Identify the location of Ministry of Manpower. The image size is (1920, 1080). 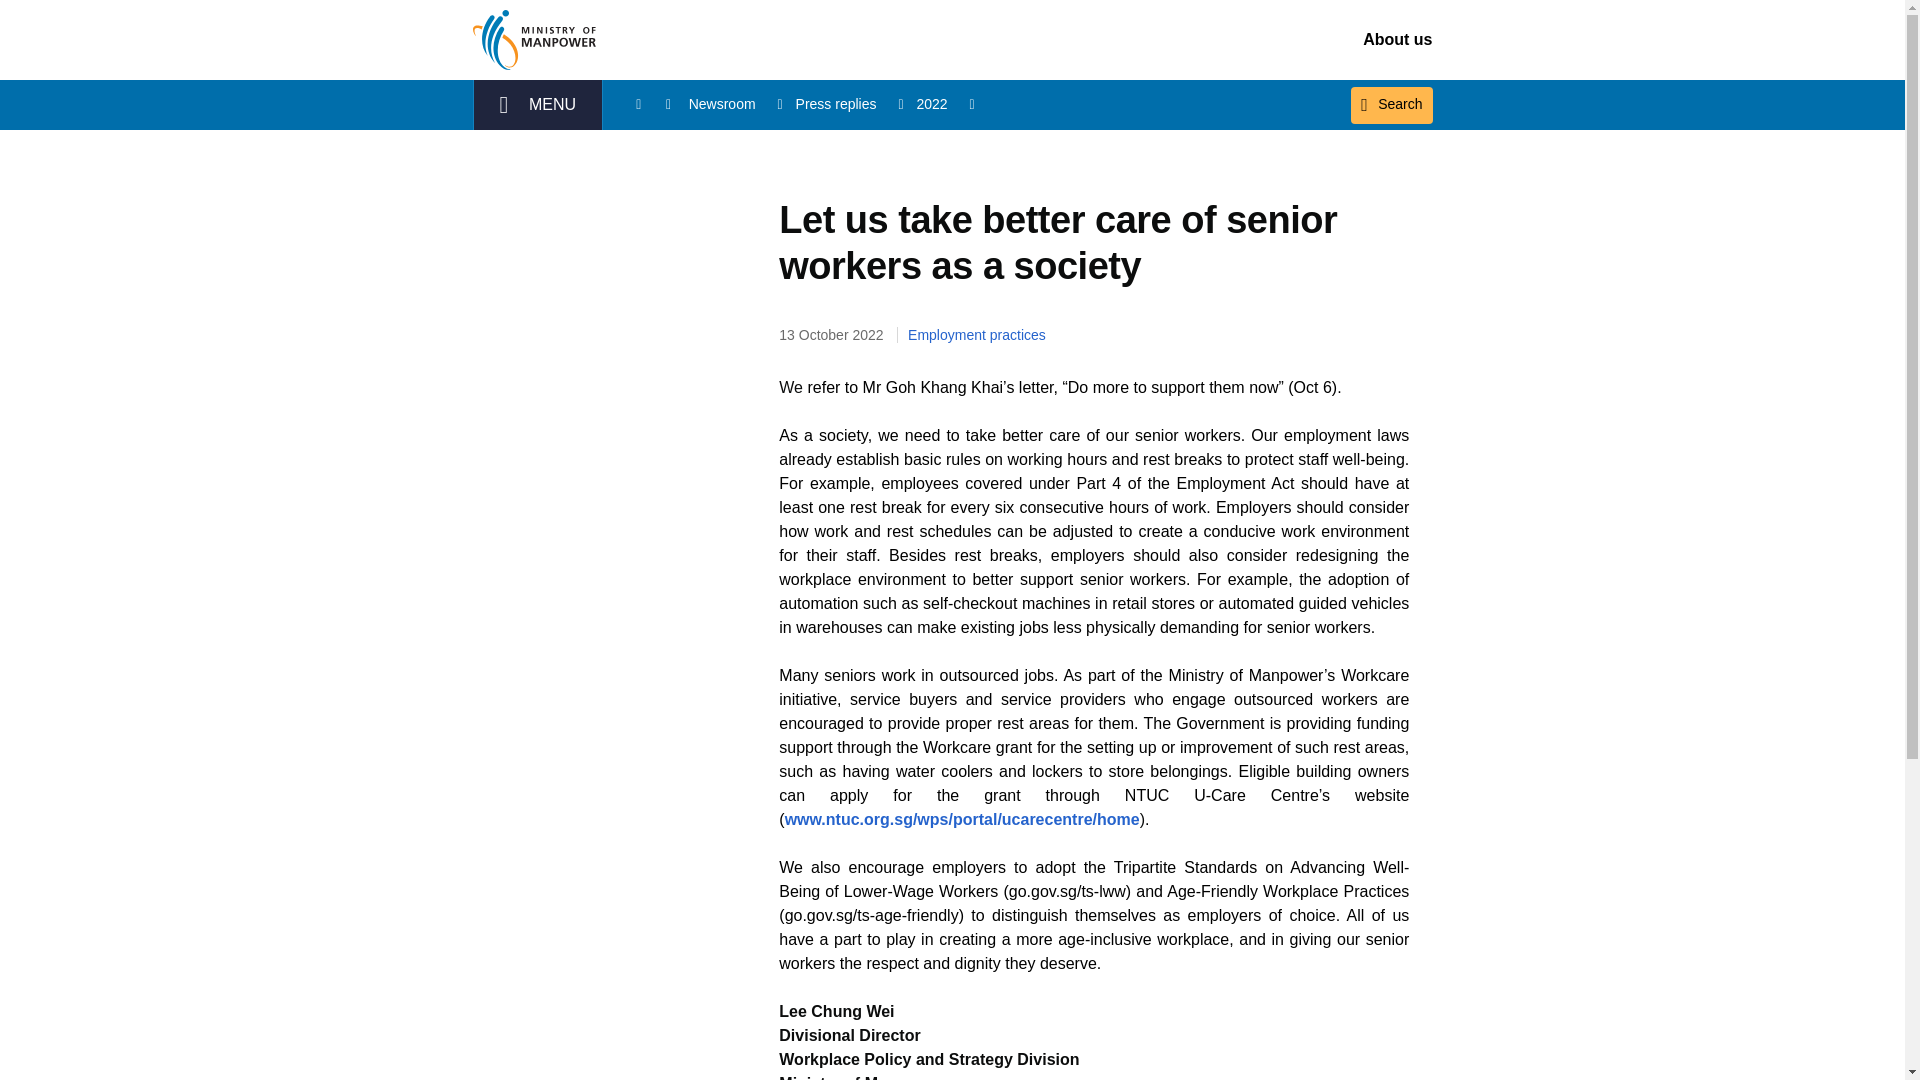
(537, 40).